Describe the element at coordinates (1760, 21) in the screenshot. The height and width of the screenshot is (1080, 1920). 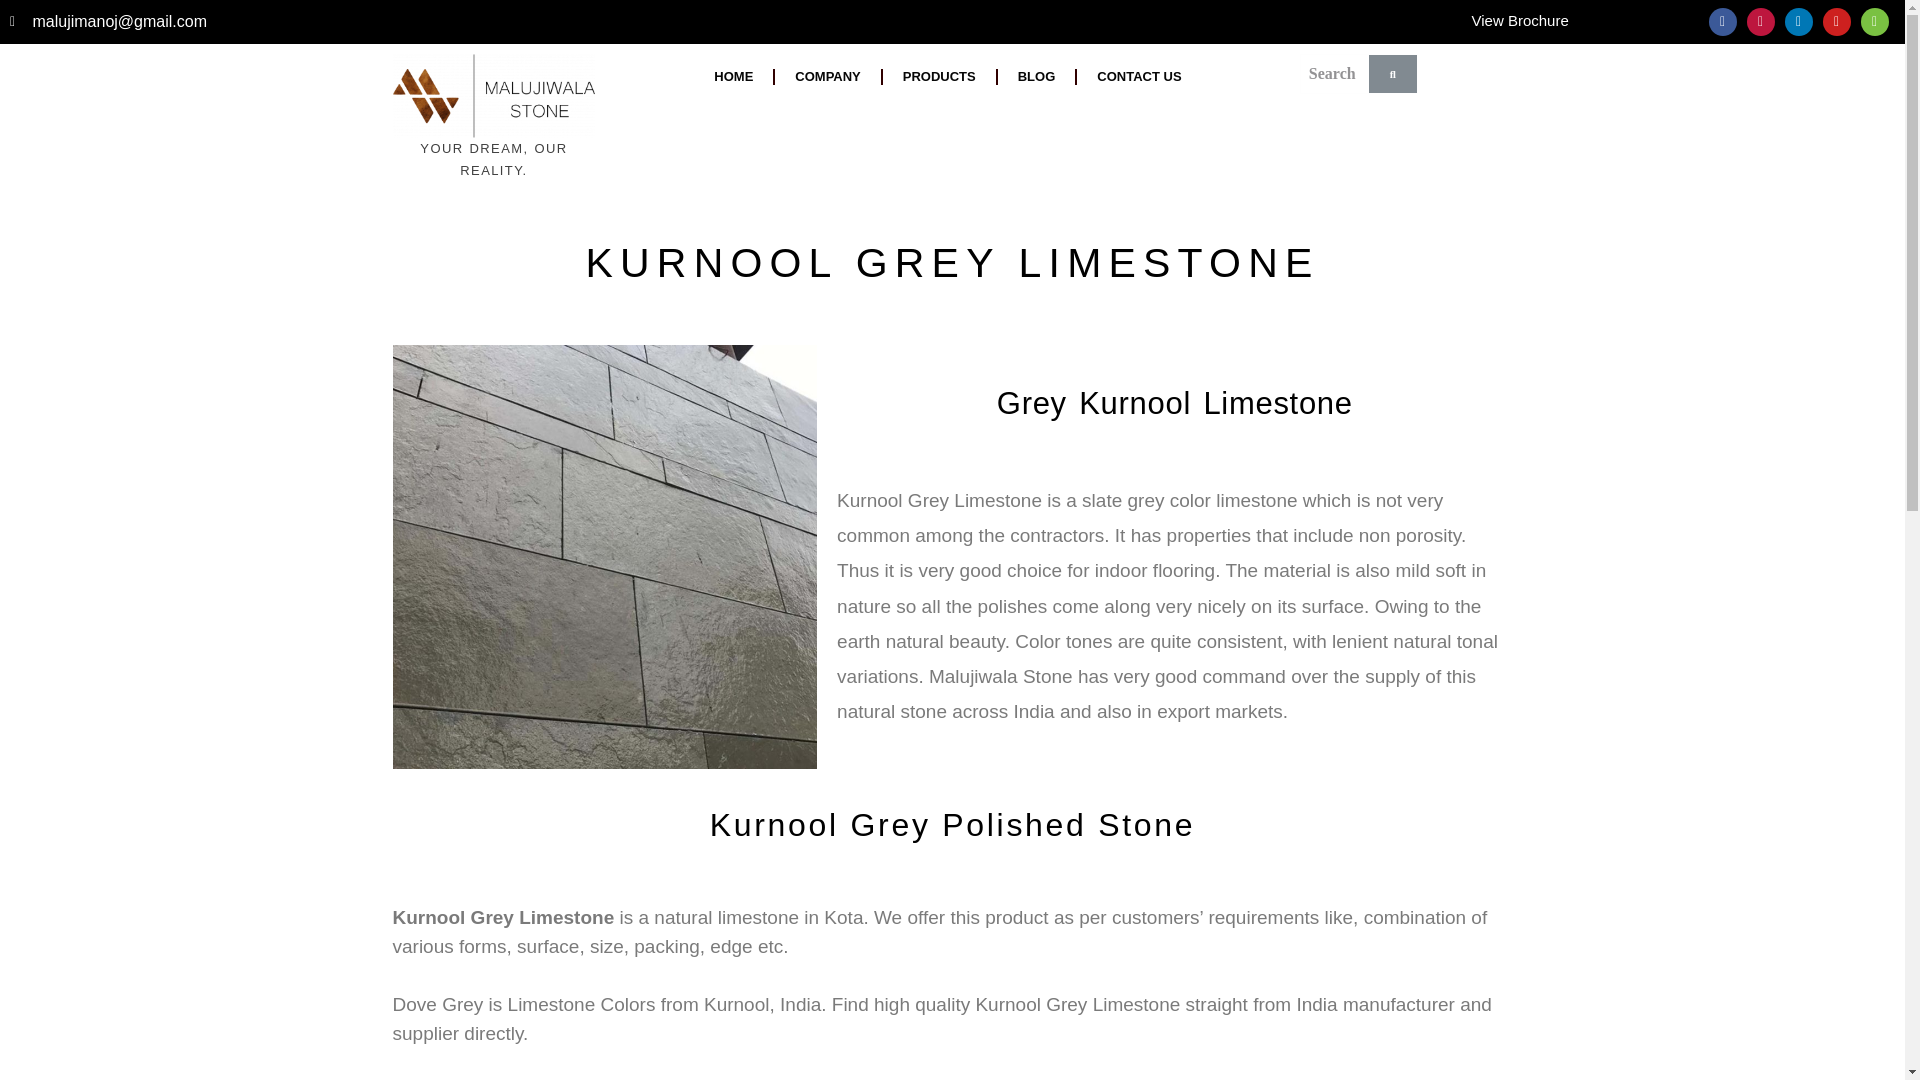
I see `Instagram` at that location.